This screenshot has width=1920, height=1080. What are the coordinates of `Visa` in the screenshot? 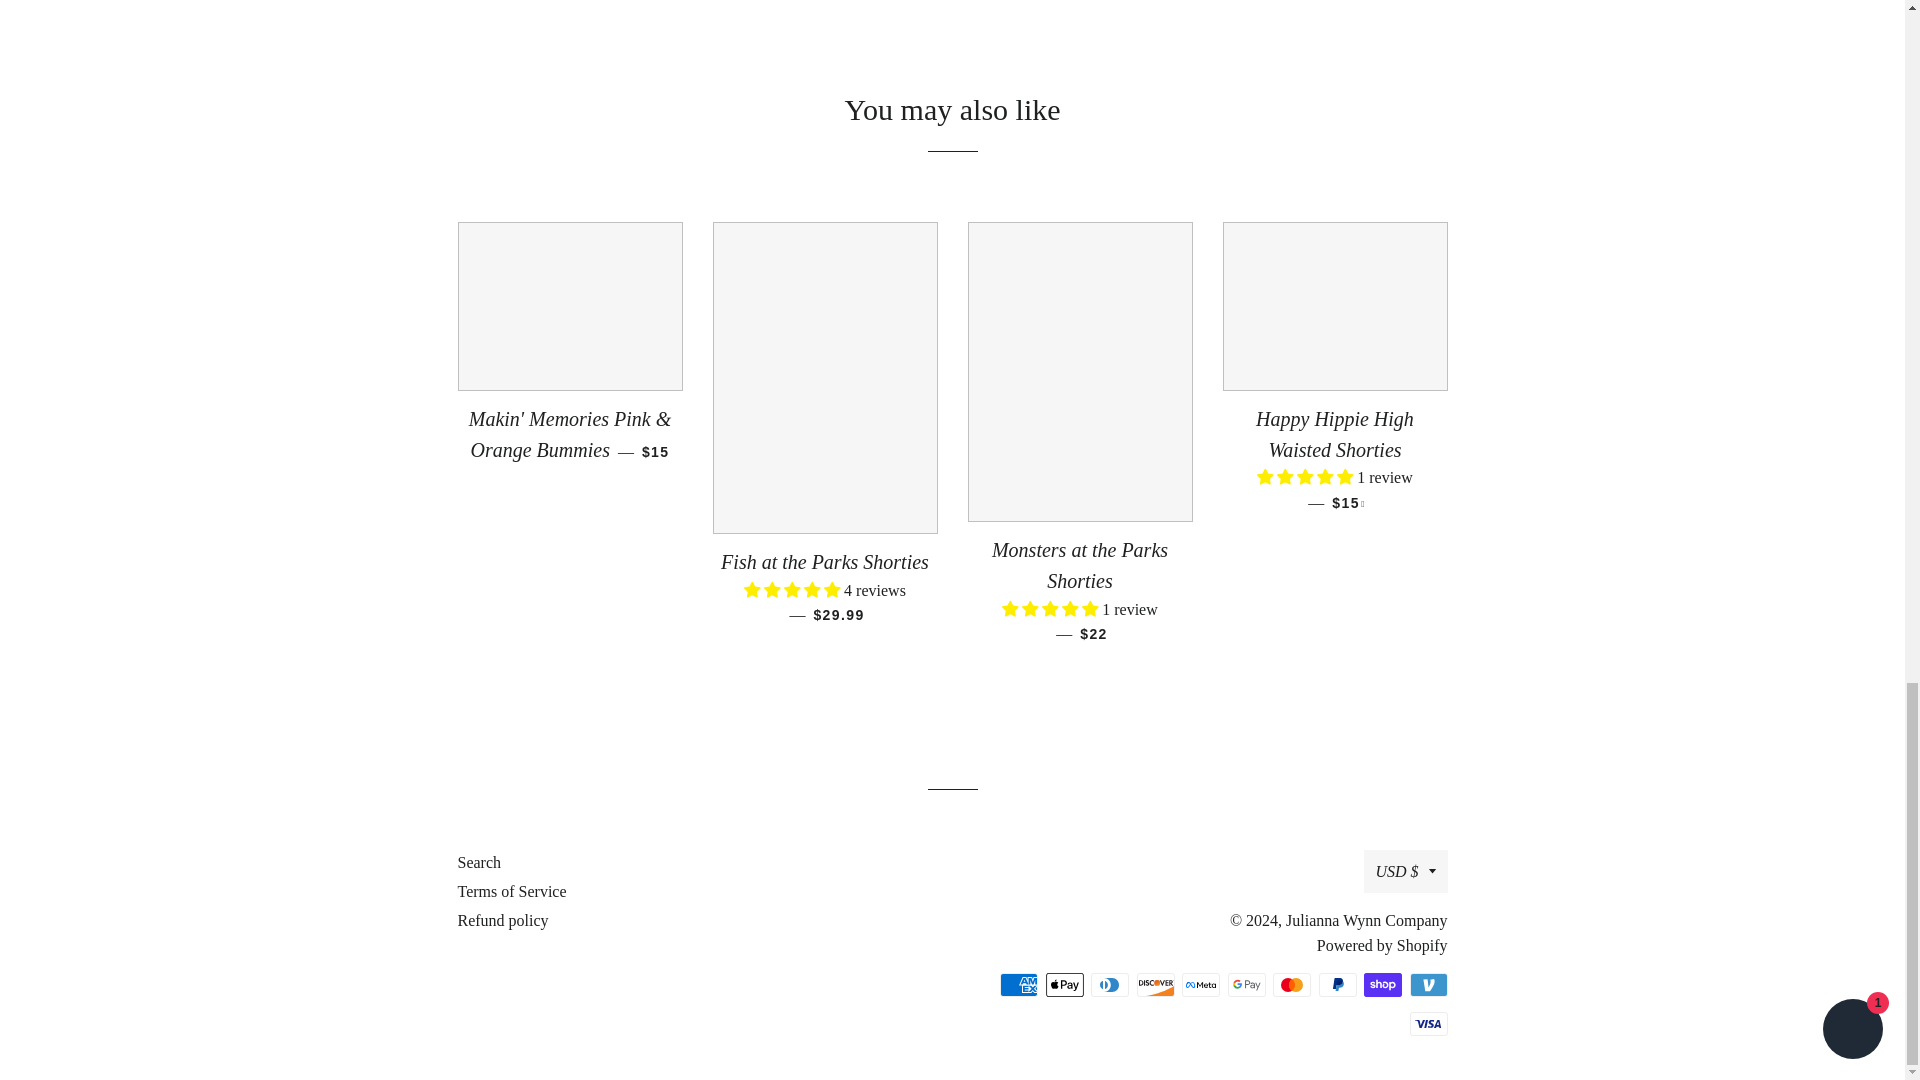 It's located at (1428, 1023).